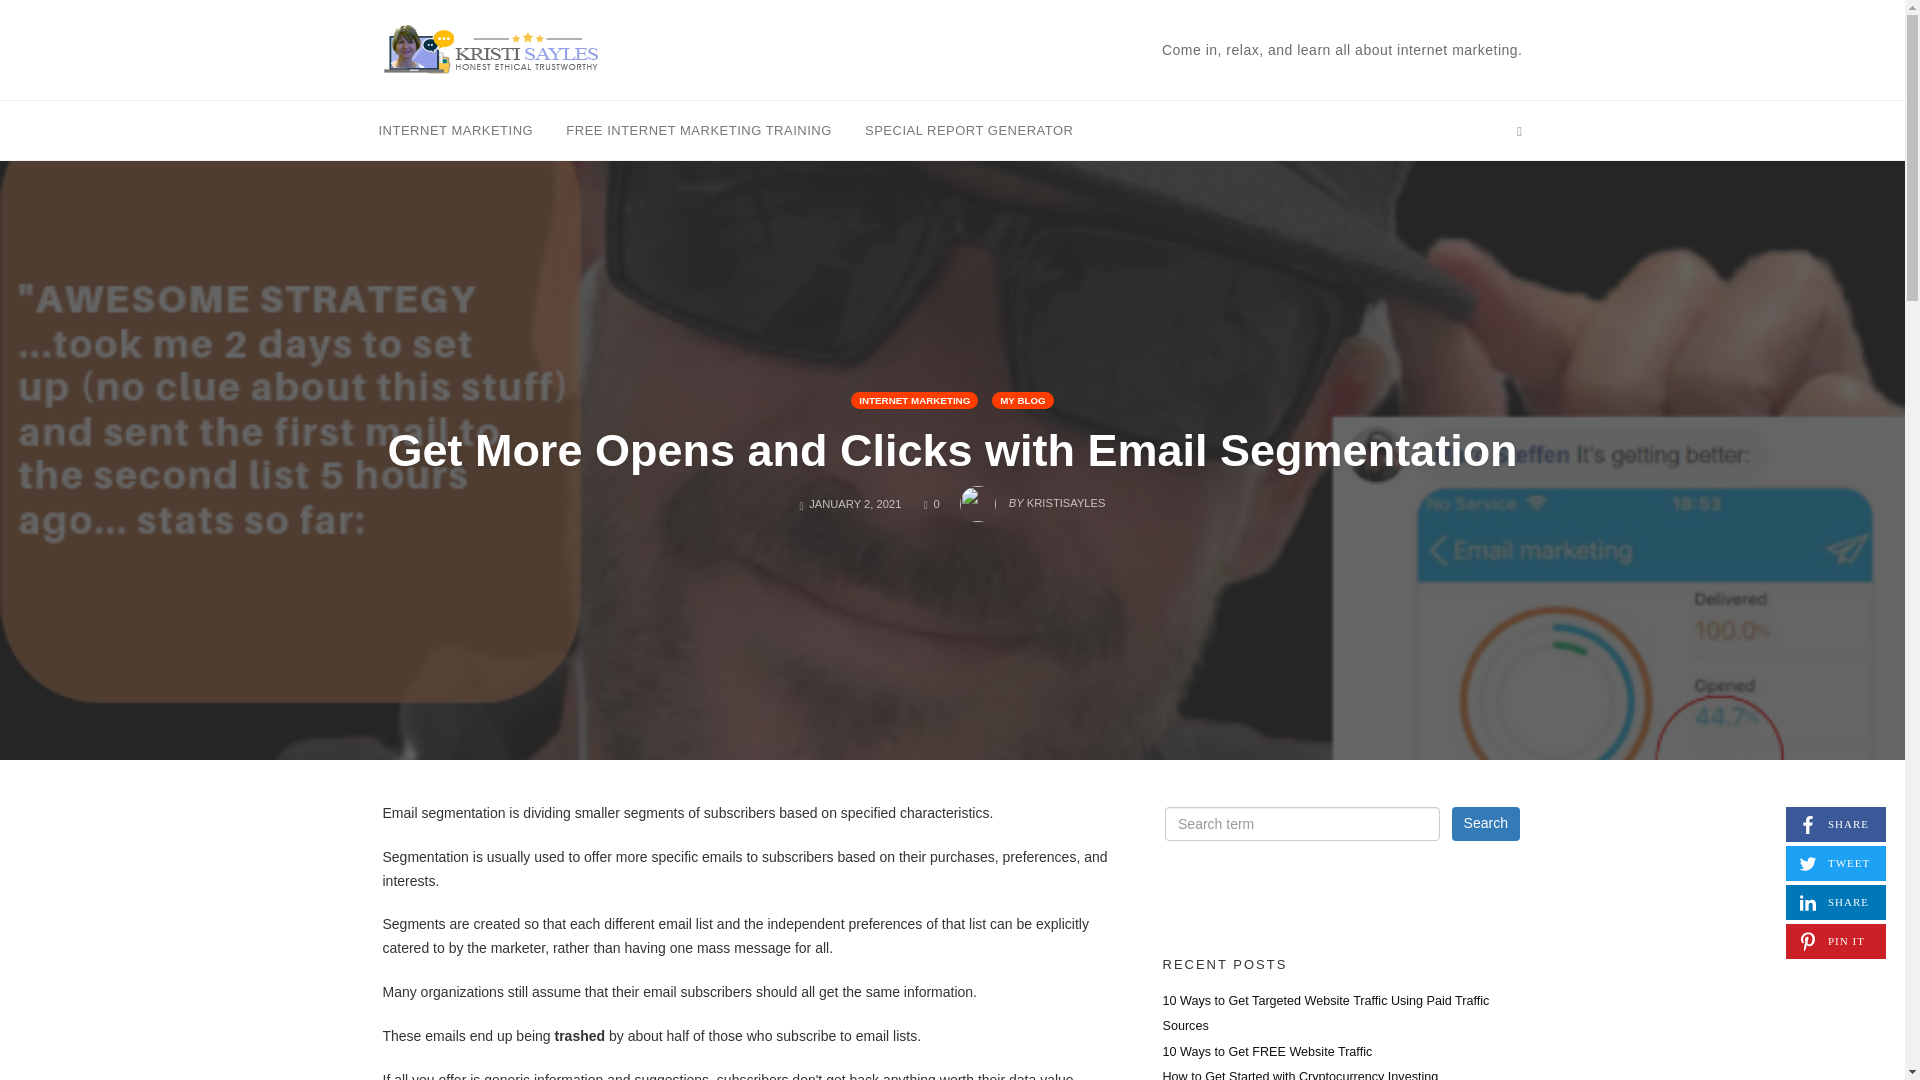  Describe the element at coordinates (932, 503) in the screenshot. I see `SPECIAL REPORT GENERATOR` at that location.